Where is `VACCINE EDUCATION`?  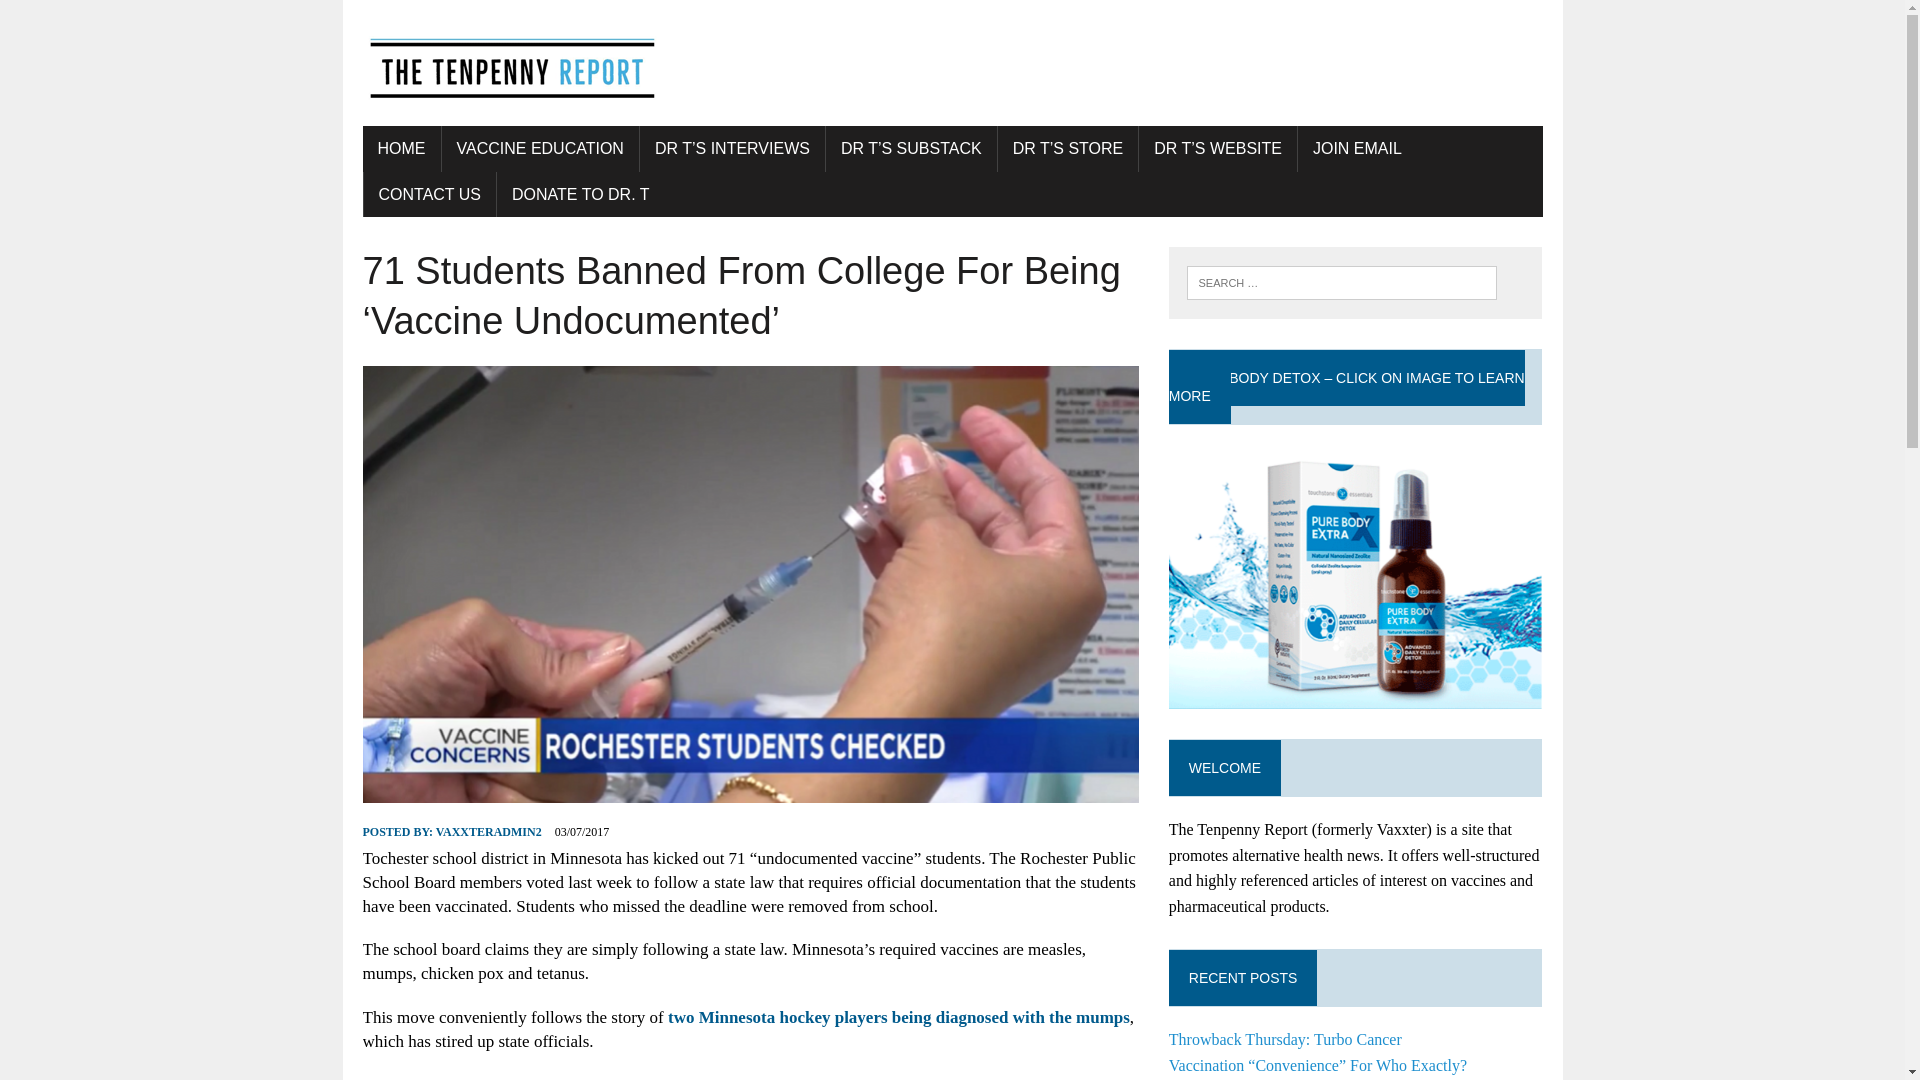 VACCINE EDUCATION is located at coordinates (540, 148).